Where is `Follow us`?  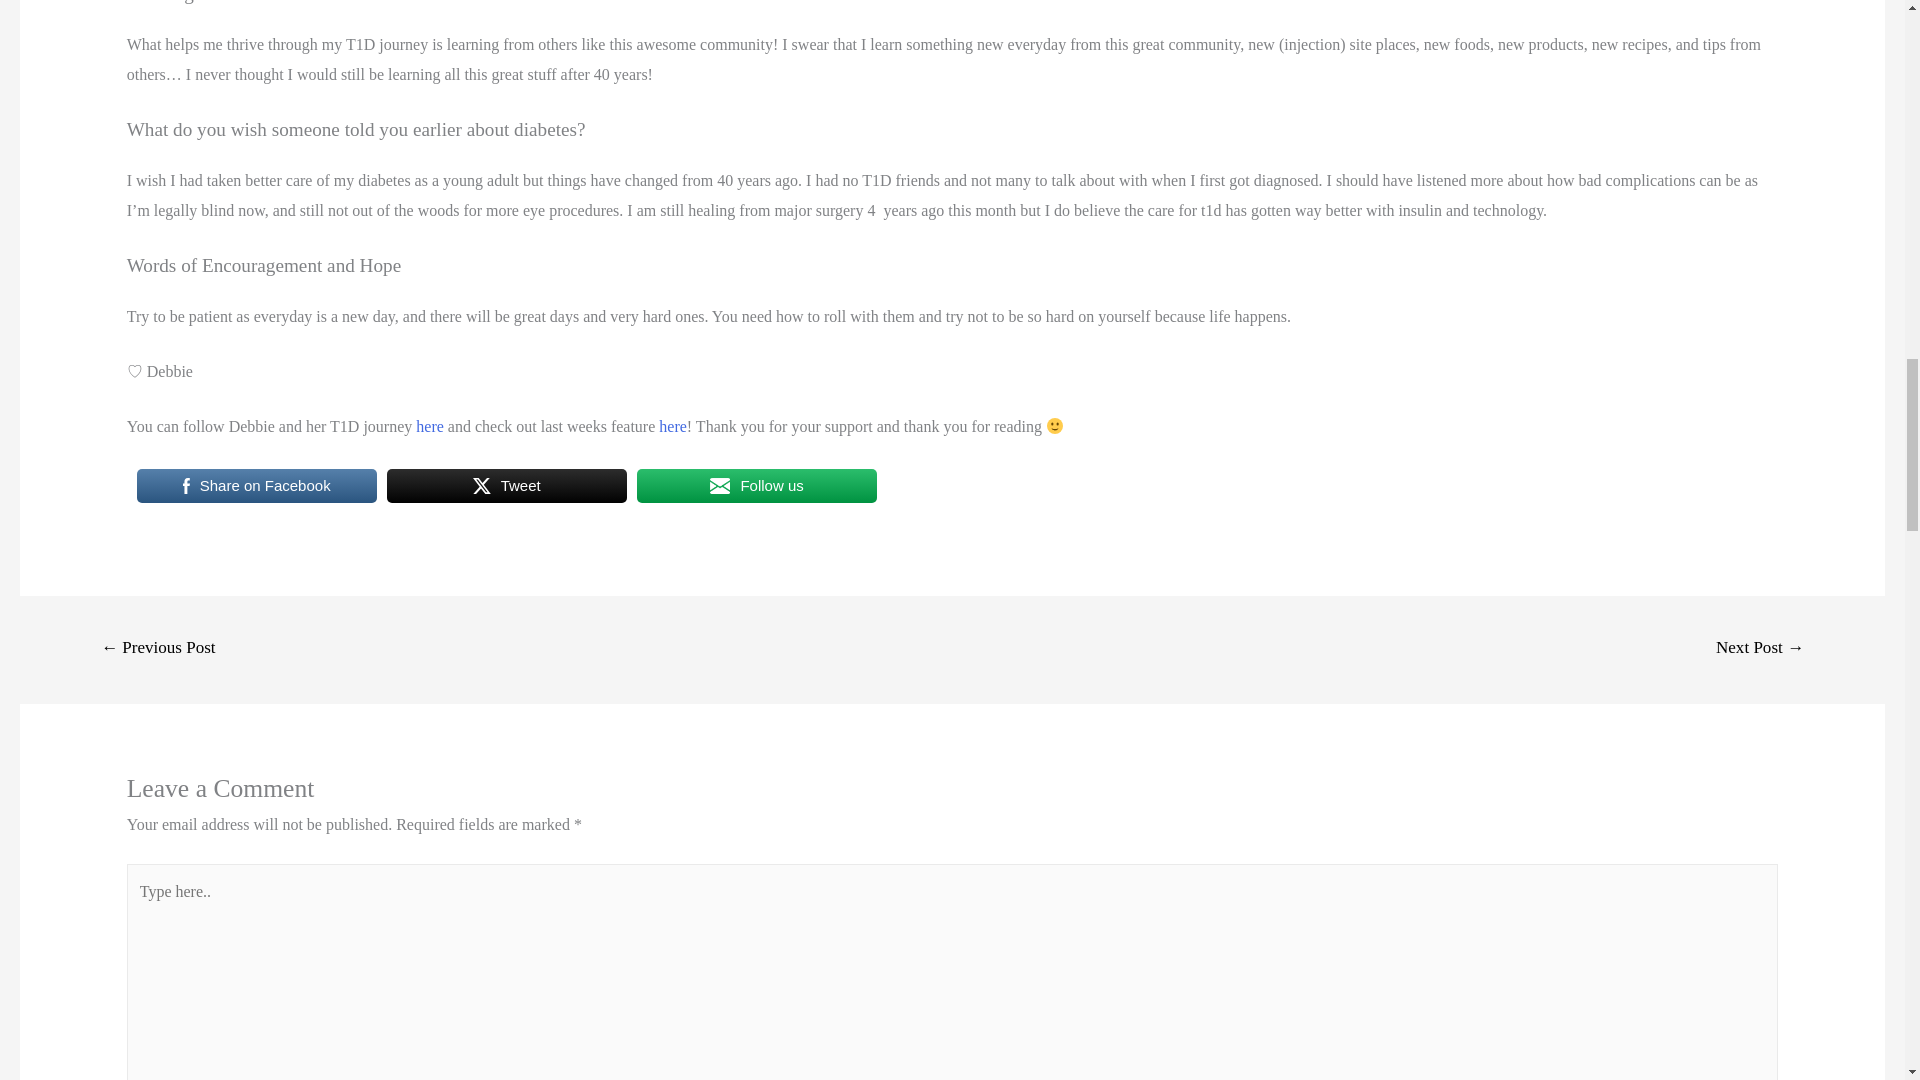
Follow us is located at coordinates (757, 486).